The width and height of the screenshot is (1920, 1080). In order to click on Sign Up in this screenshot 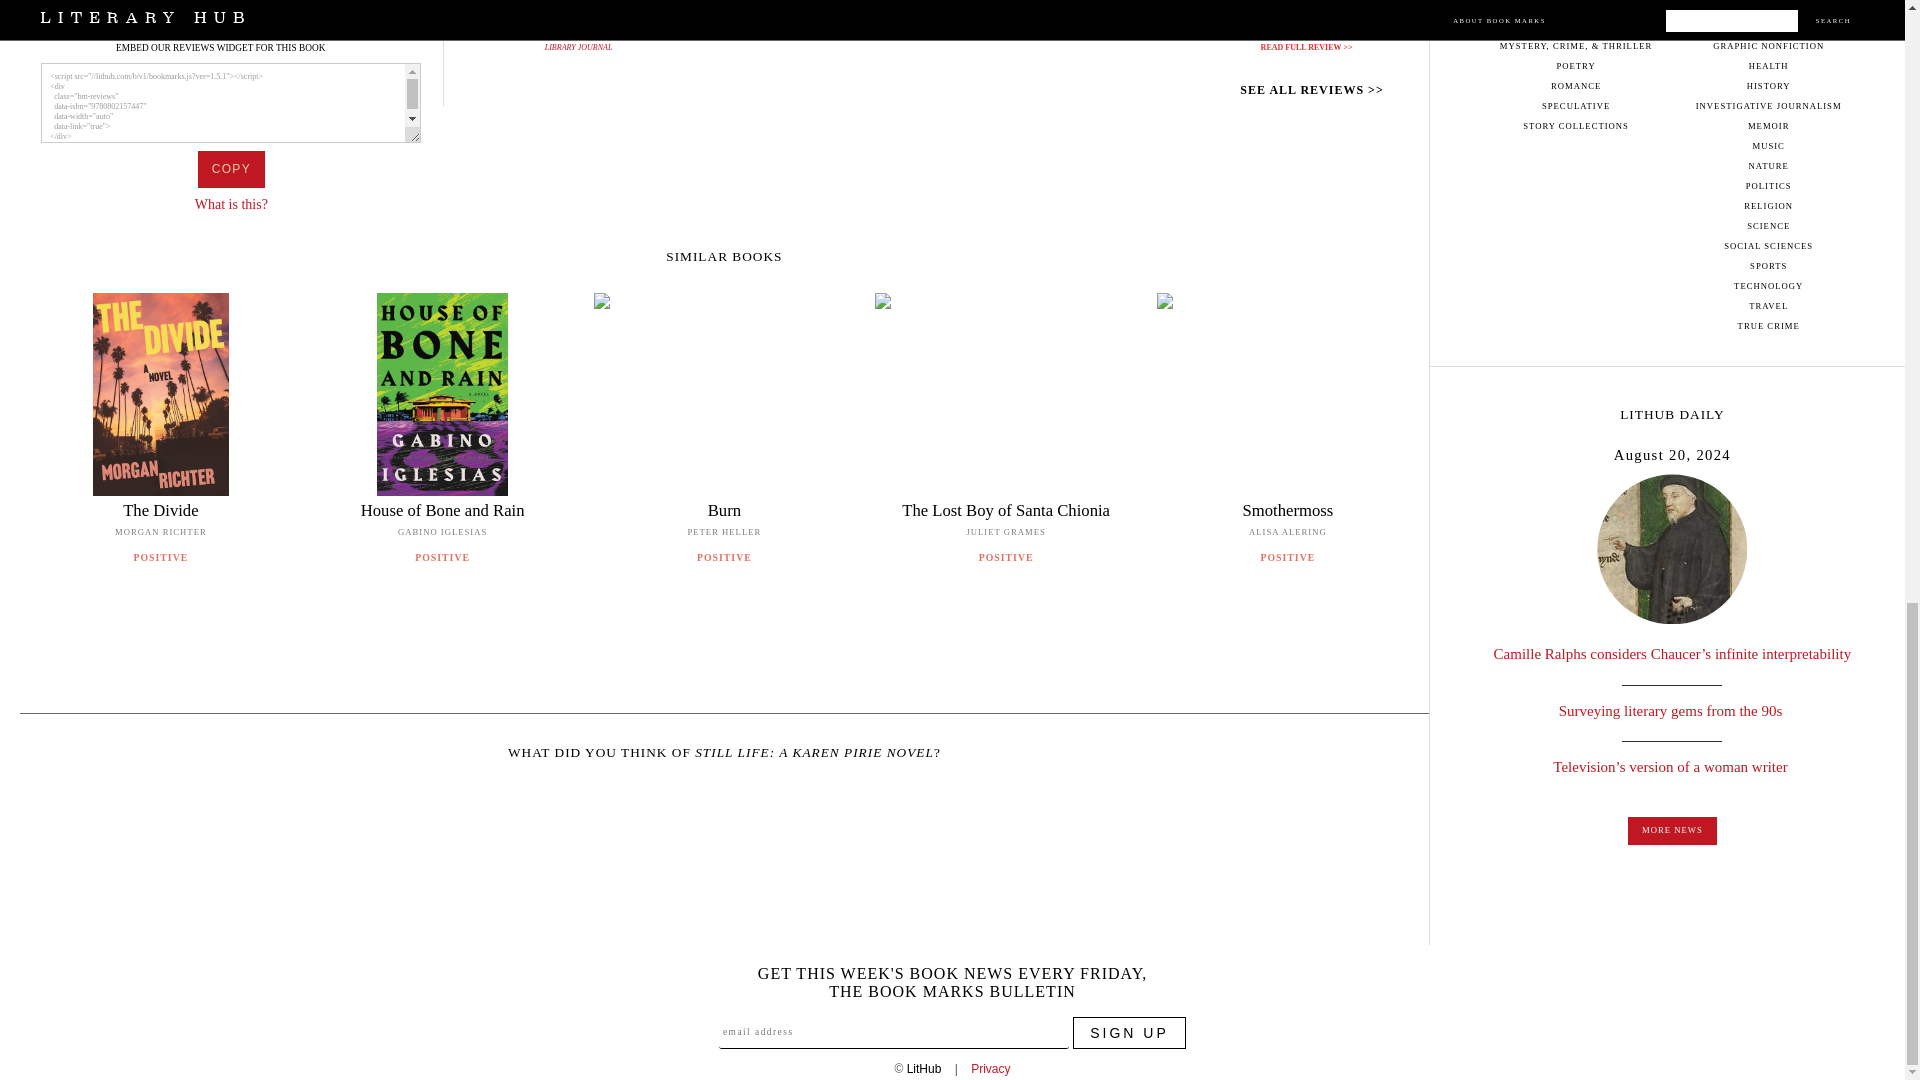, I will do `click(1130, 1032)`.